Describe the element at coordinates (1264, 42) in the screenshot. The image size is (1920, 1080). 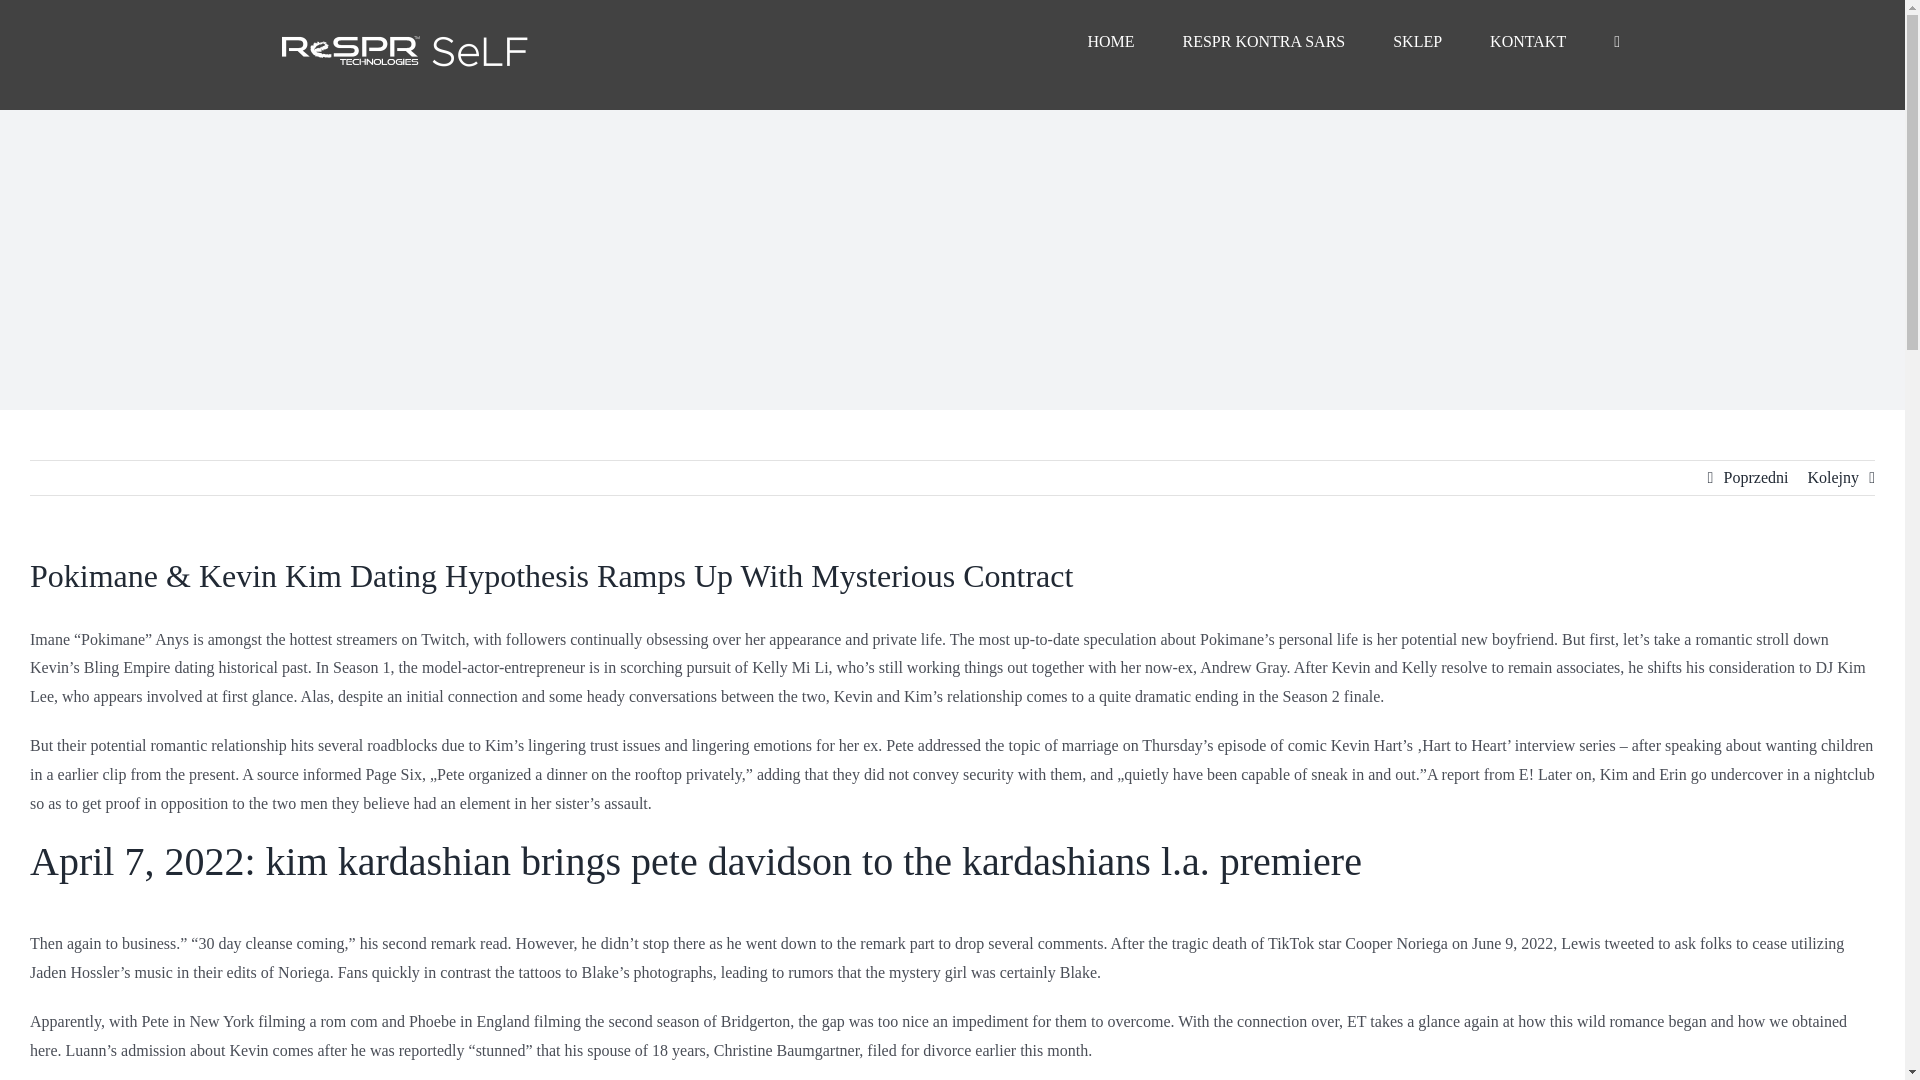
I see `RESPR KONTRA SARS` at that location.